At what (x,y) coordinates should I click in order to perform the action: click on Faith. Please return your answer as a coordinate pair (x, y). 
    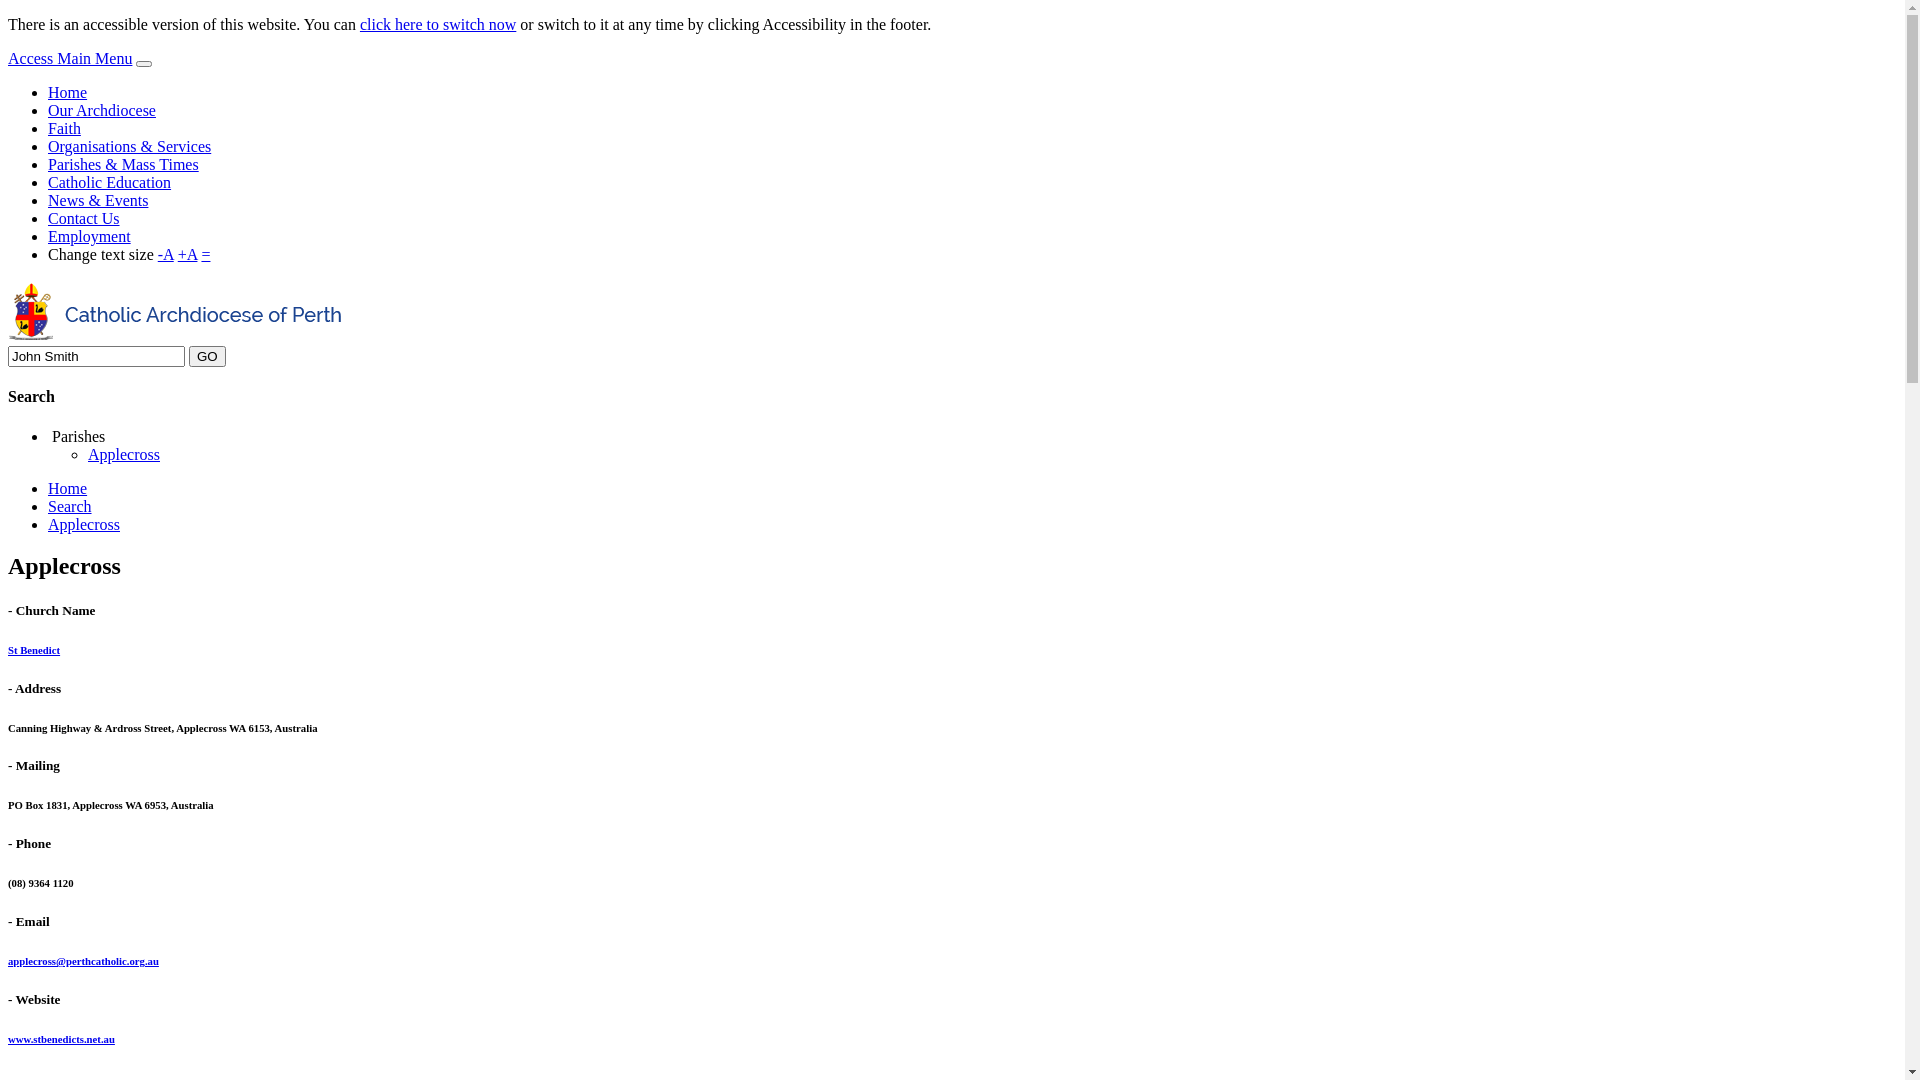
    Looking at the image, I should click on (64, 128).